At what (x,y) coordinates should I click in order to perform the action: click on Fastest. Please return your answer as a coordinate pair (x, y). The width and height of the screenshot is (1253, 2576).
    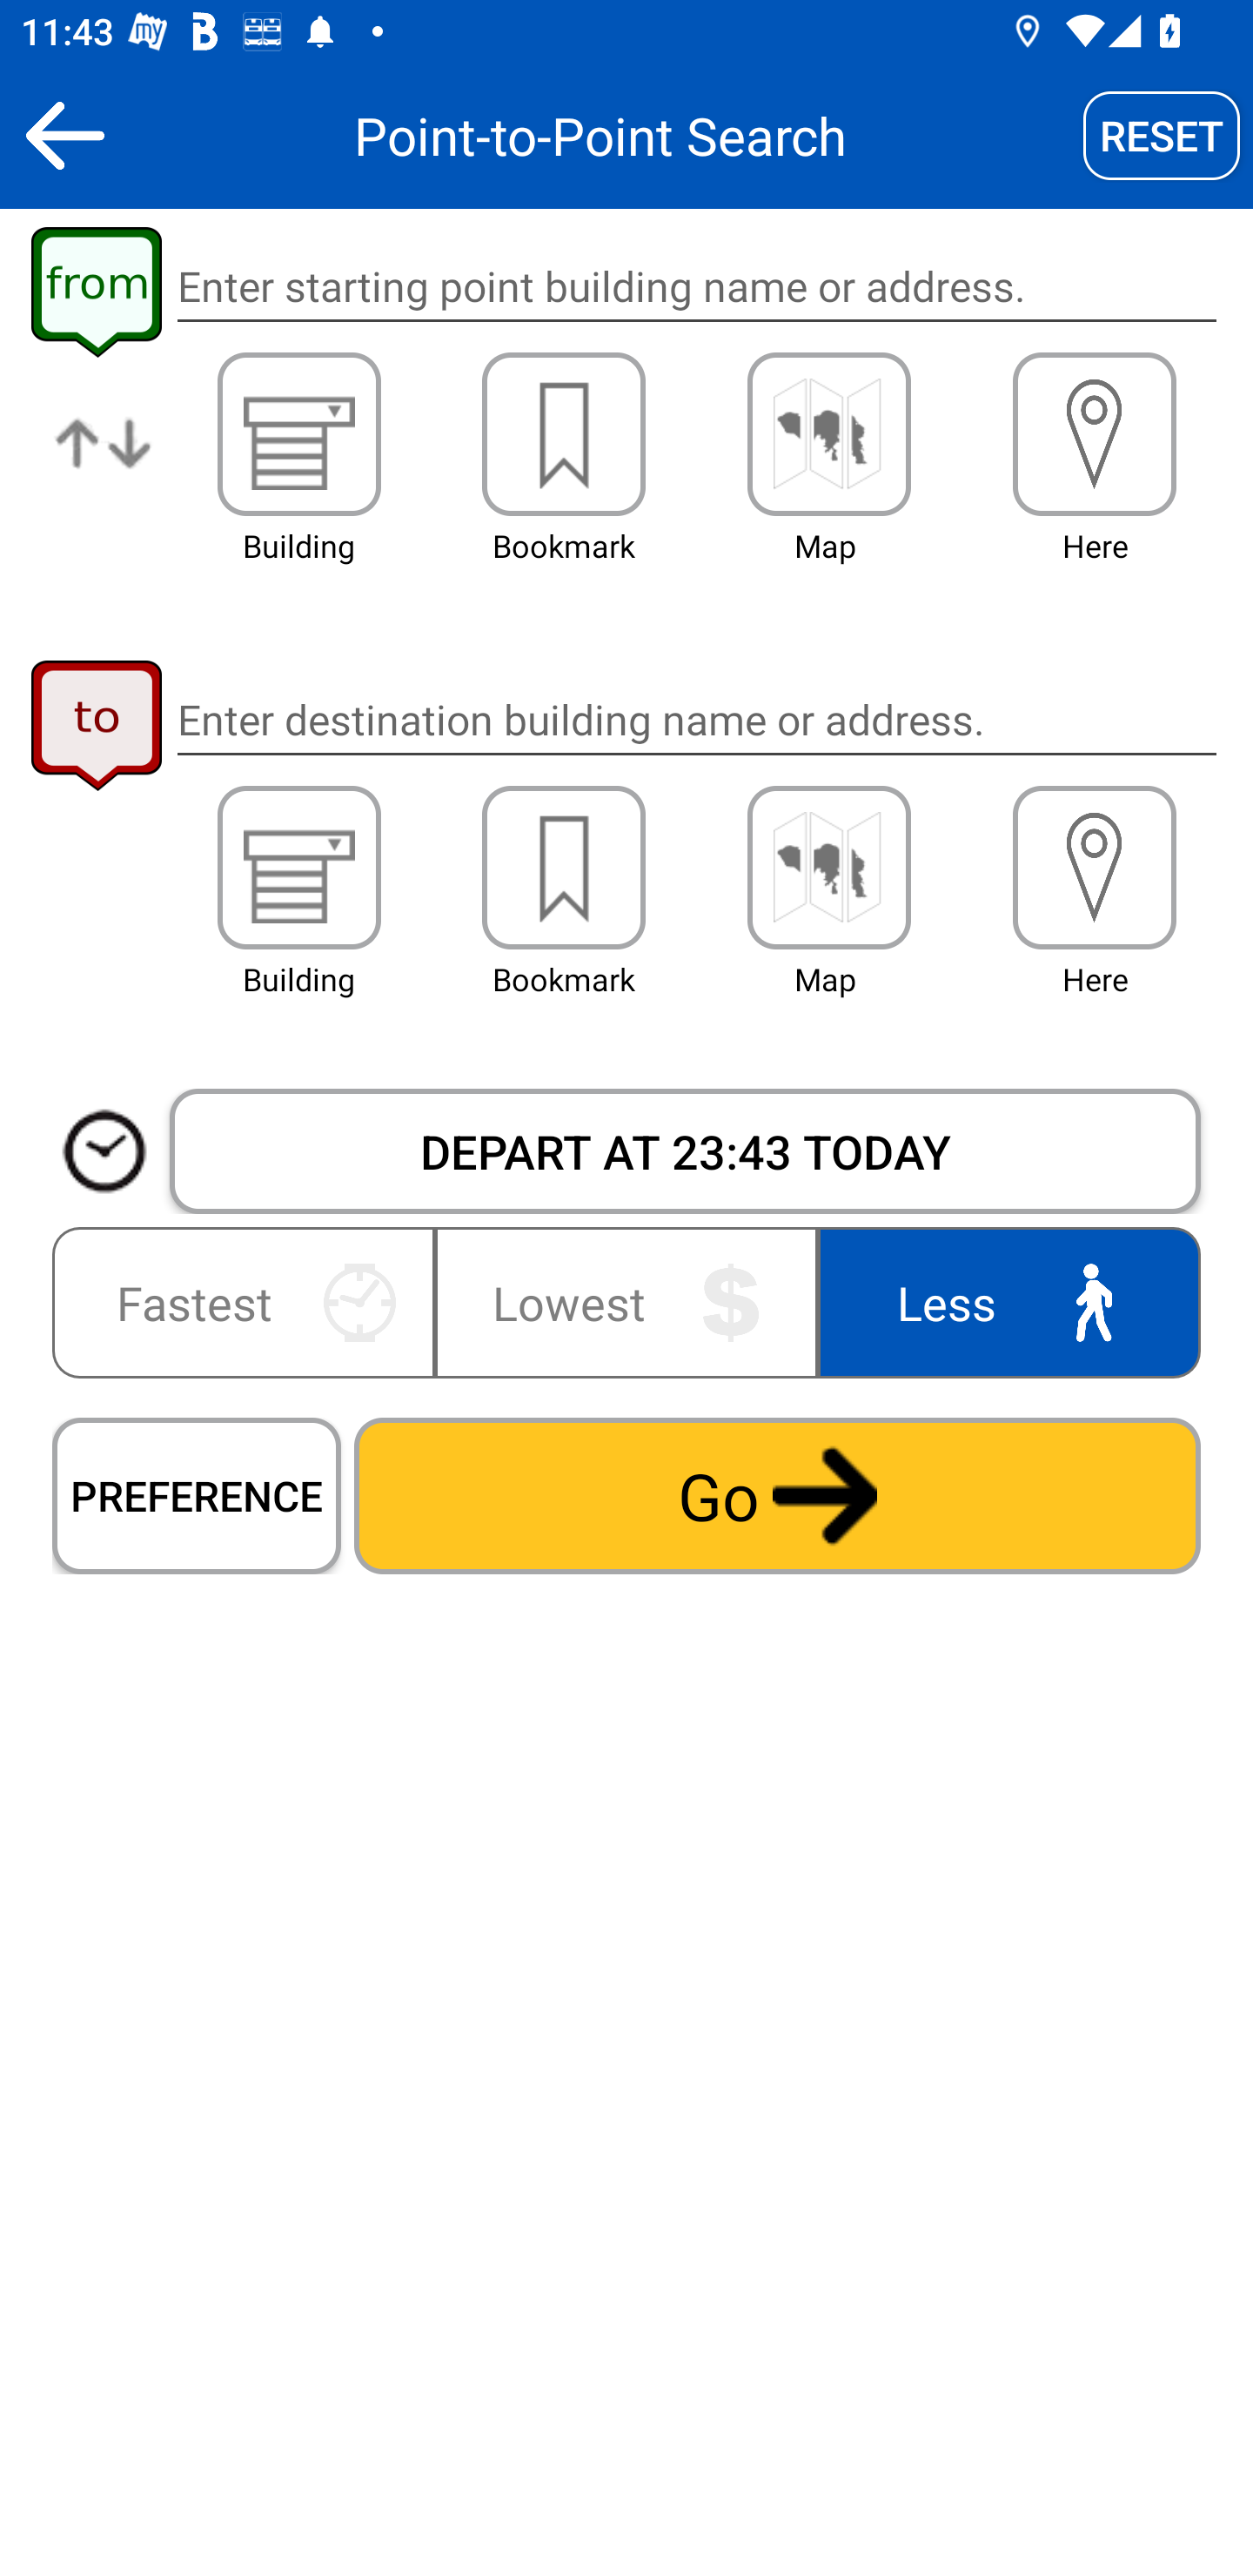
    Looking at the image, I should click on (249, 1302).